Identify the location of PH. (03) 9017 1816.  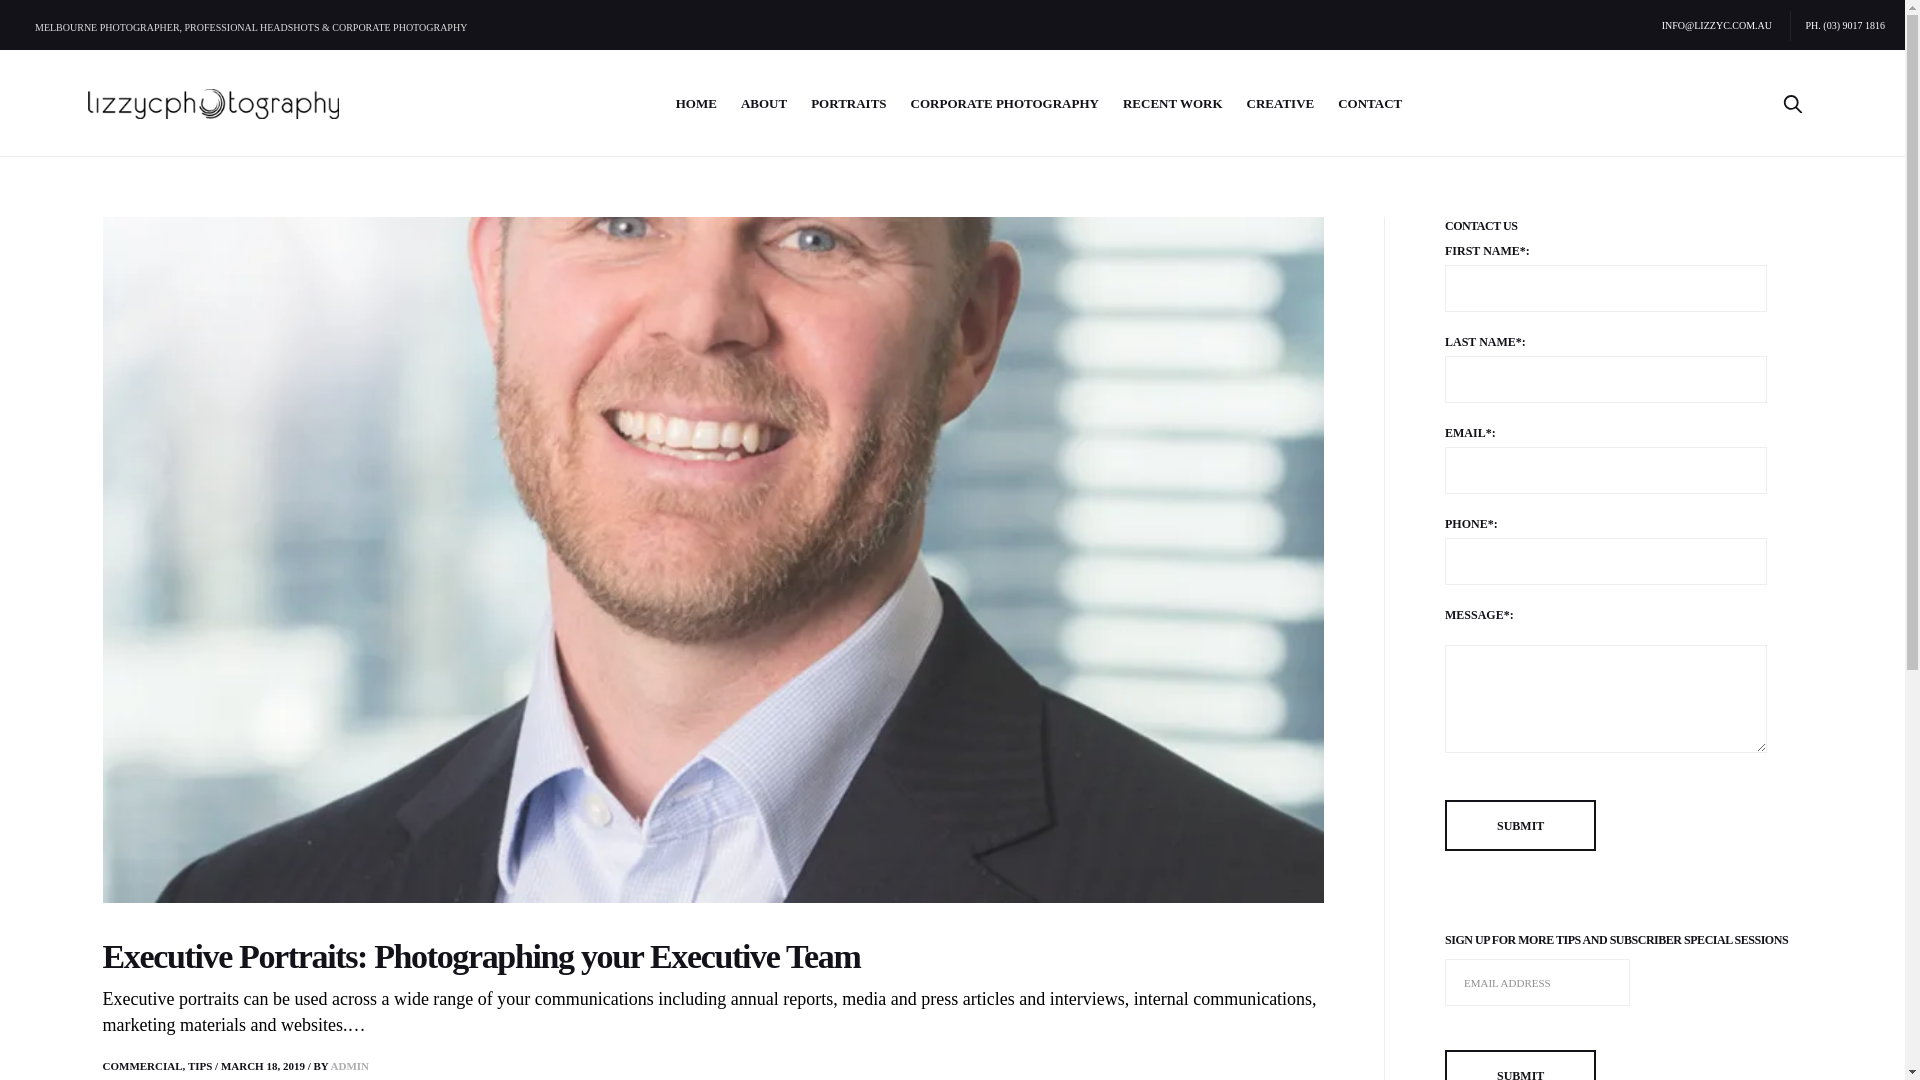
(1838, 26).